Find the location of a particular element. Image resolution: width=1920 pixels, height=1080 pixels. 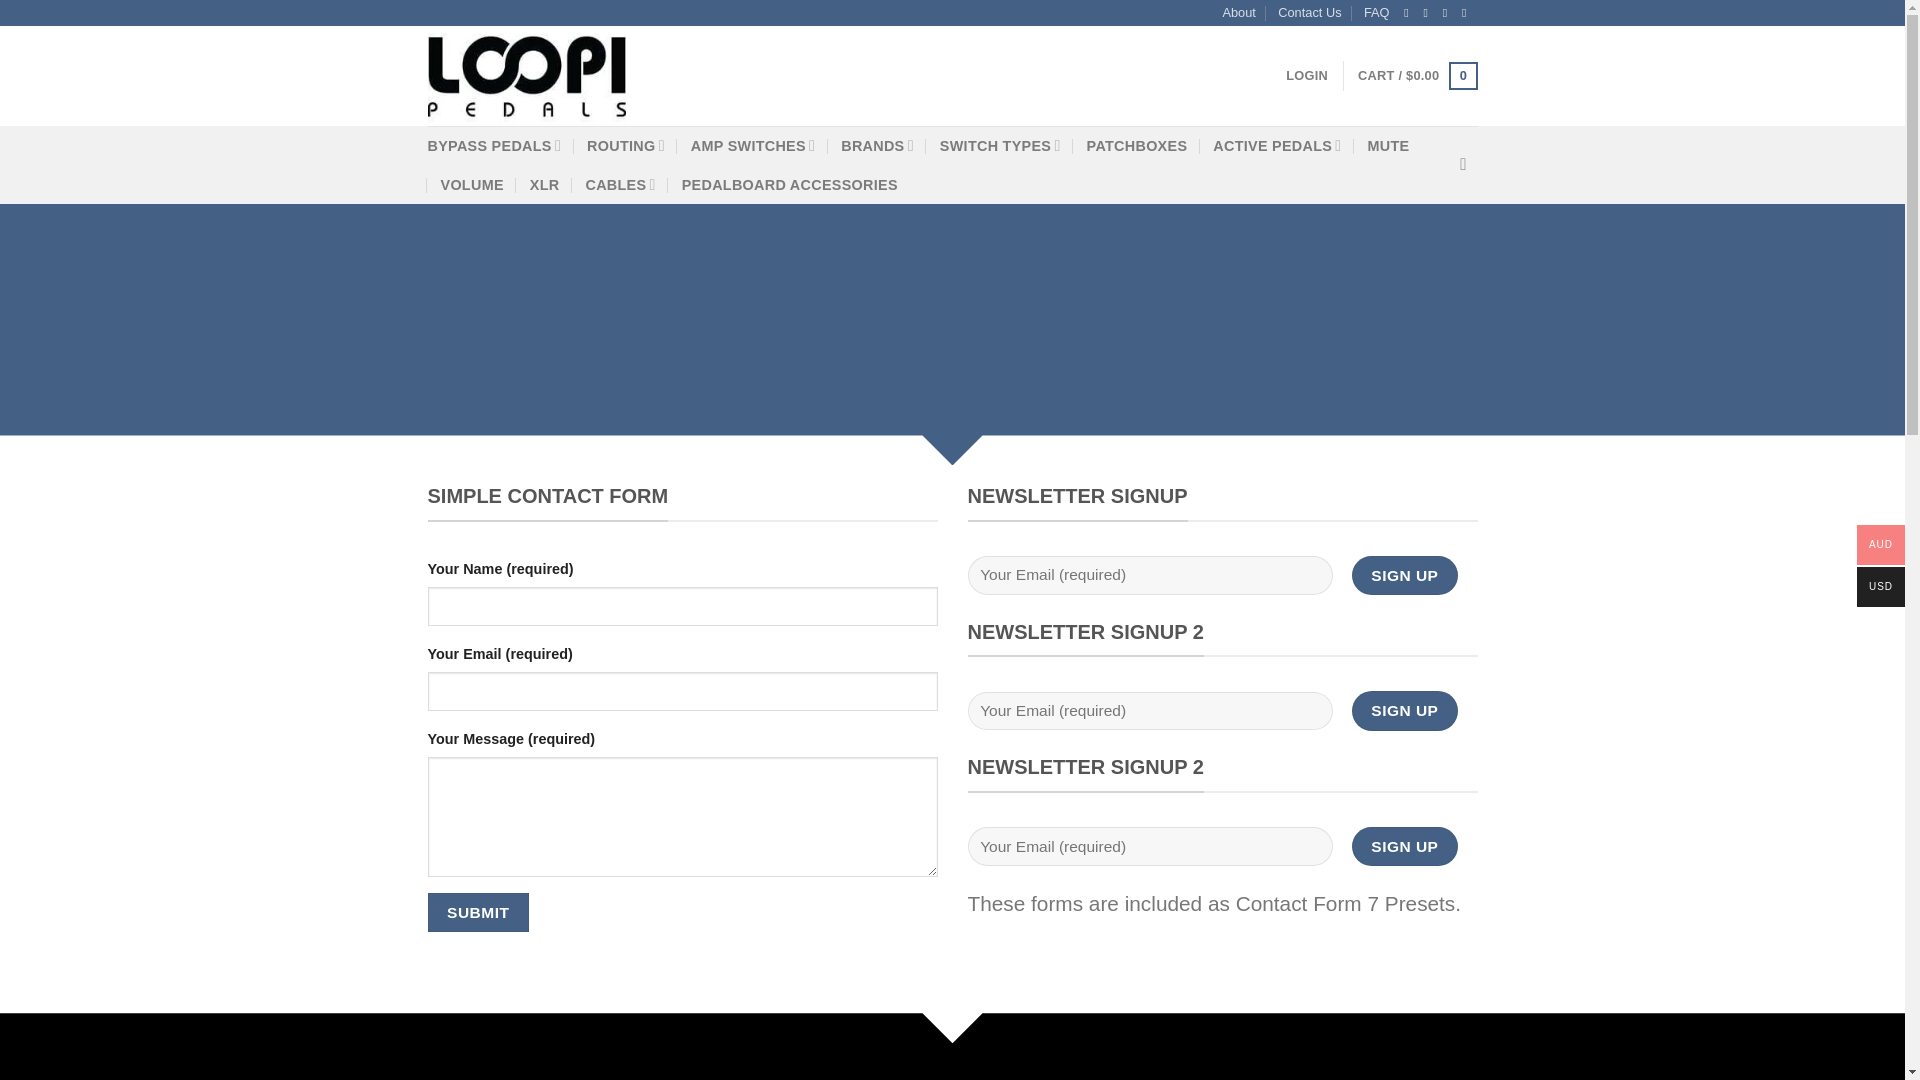

LOGIN is located at coordinates (1307, 76).